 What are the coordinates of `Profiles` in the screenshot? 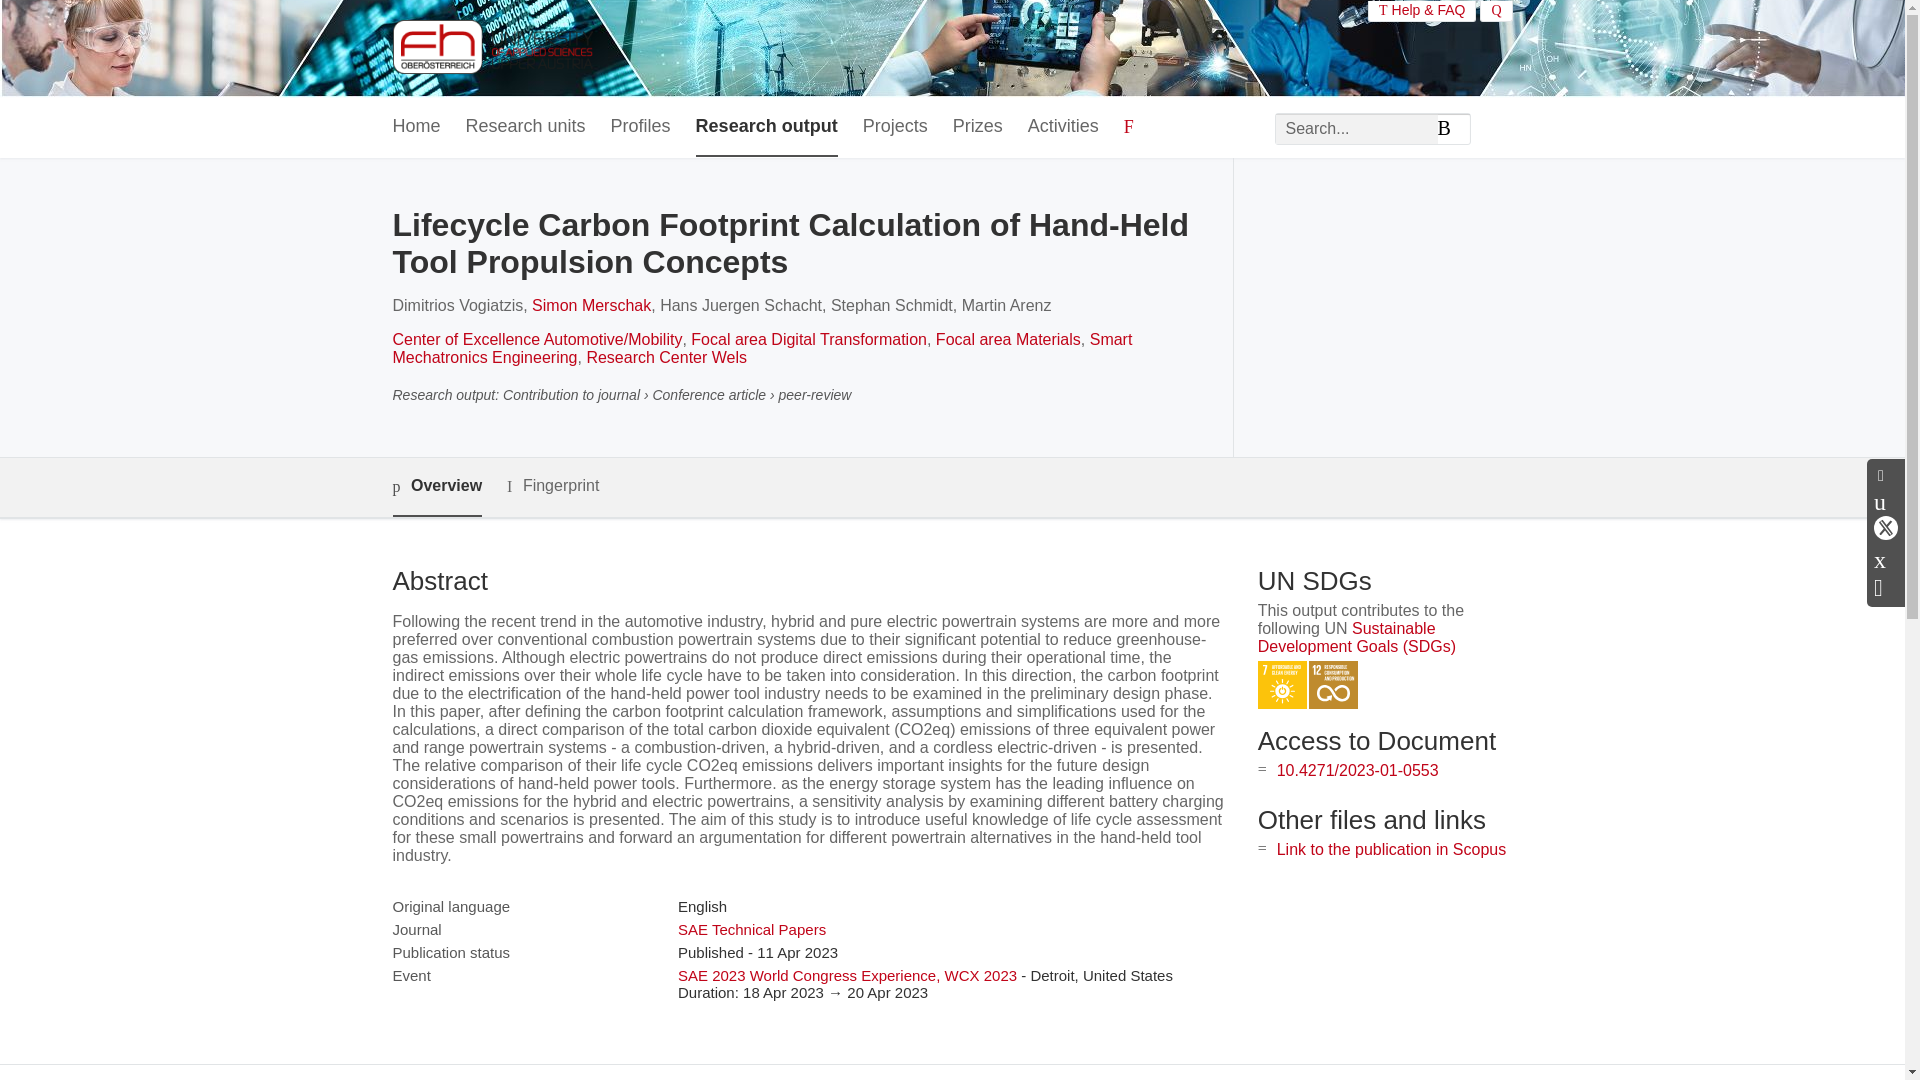 It's located at (640, 127).